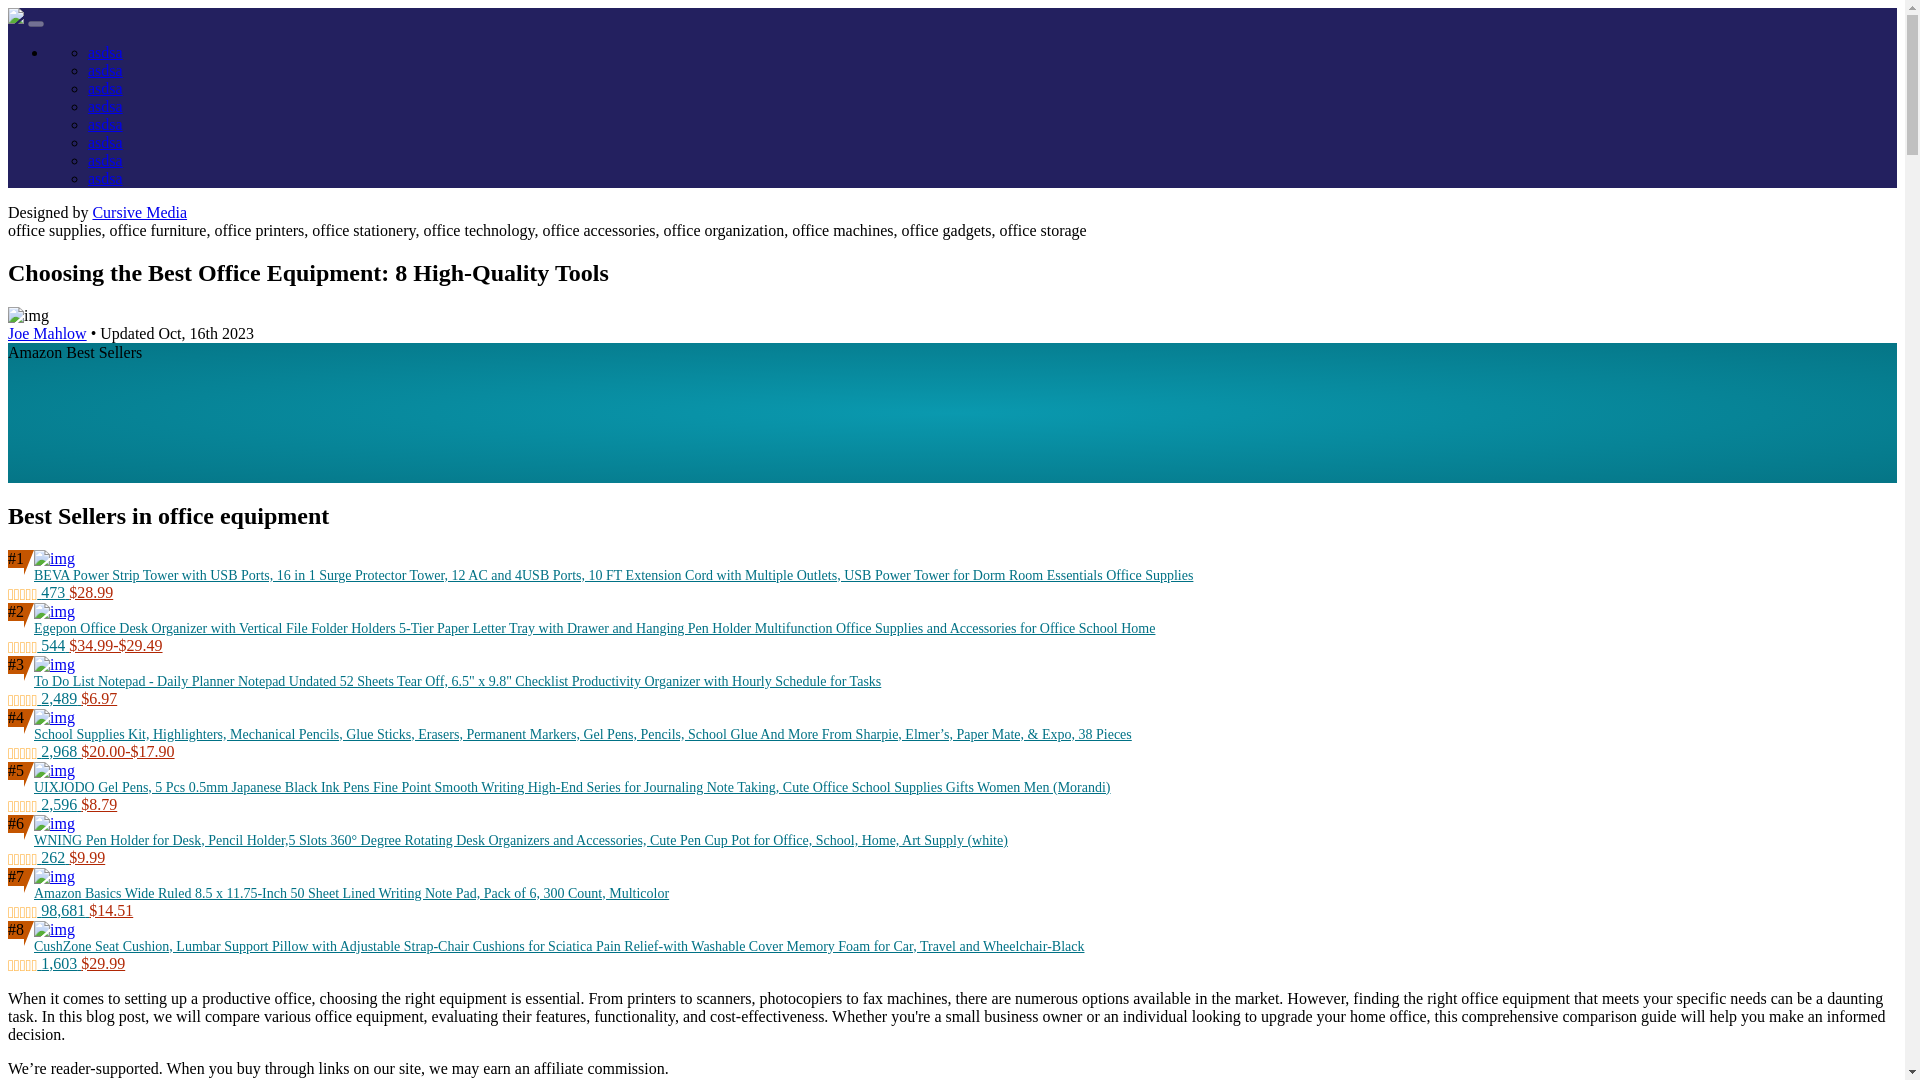 Image resolution: width=1920 pixels, height=1080 pixels. Describe the element at coordinates (105, 106) in the screenshot. I see `asdsa` at that location.